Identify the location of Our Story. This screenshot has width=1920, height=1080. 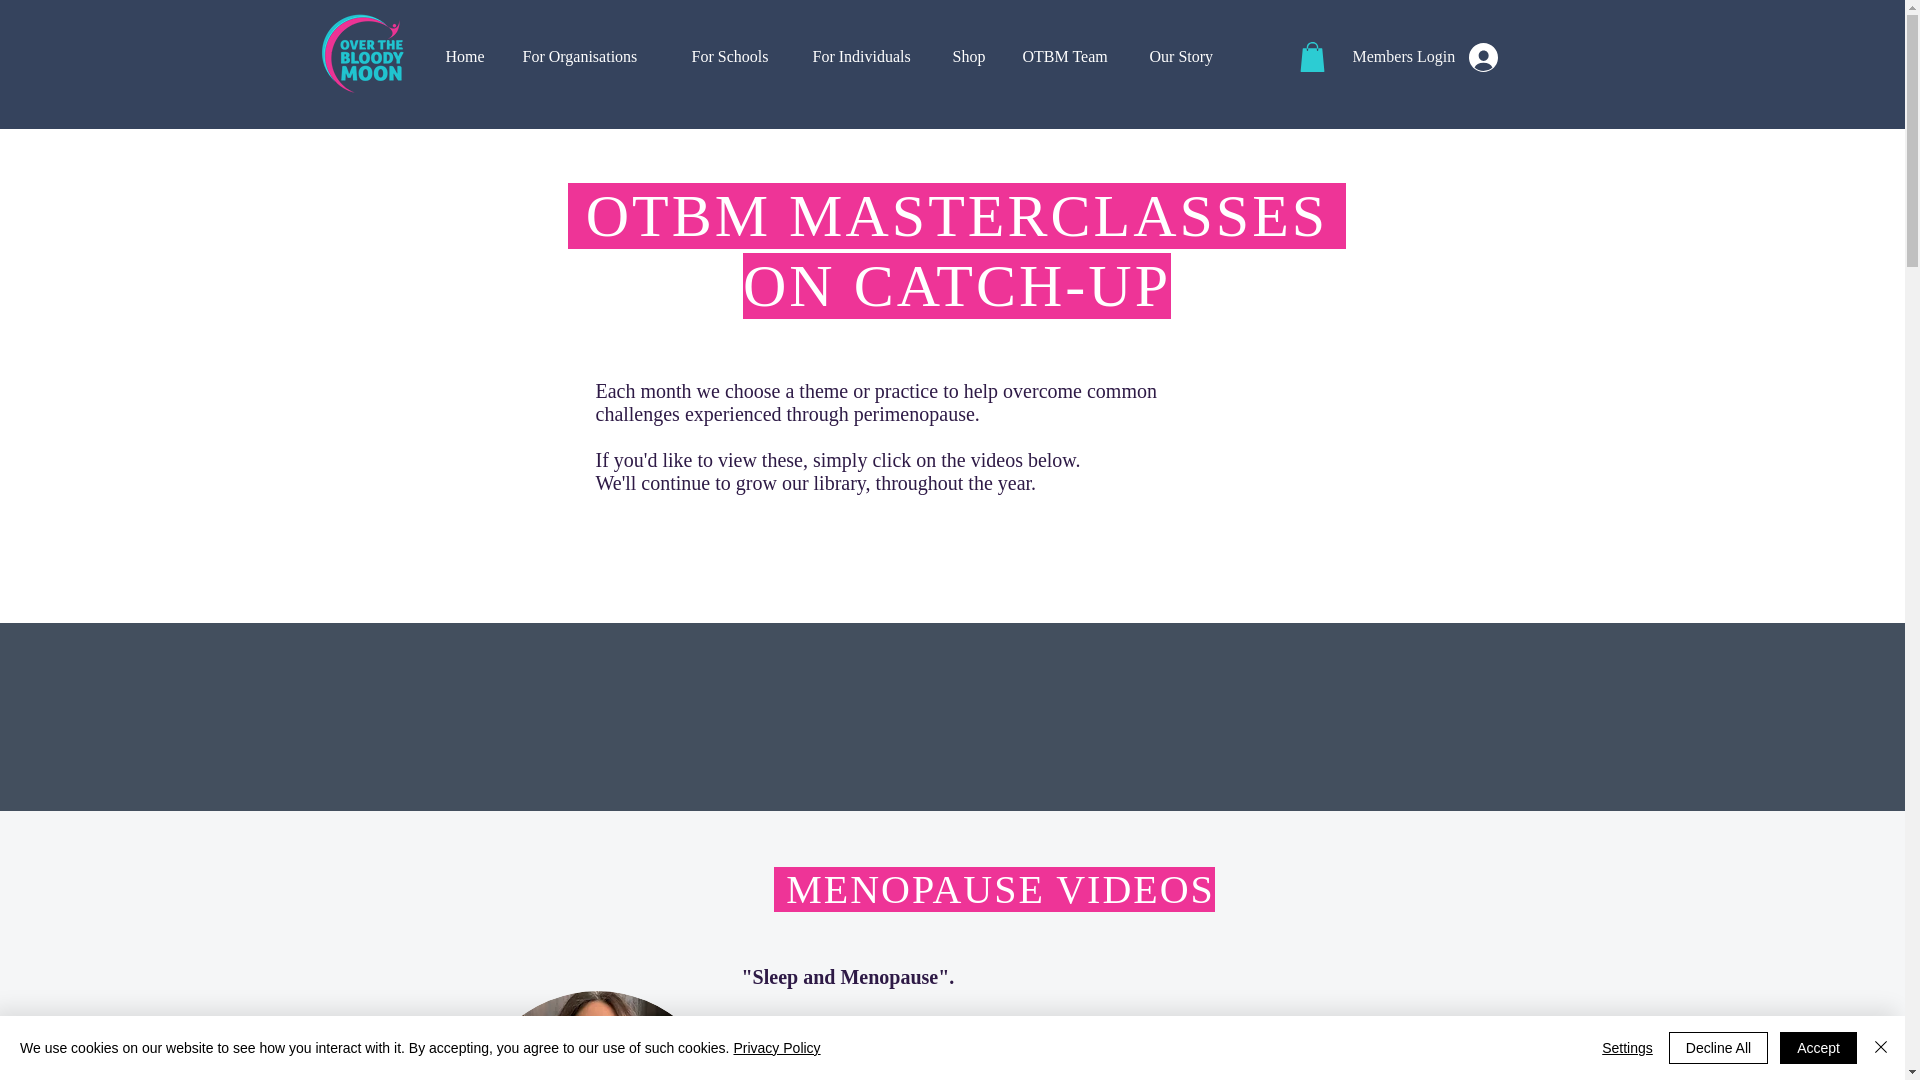
(1186, 57).